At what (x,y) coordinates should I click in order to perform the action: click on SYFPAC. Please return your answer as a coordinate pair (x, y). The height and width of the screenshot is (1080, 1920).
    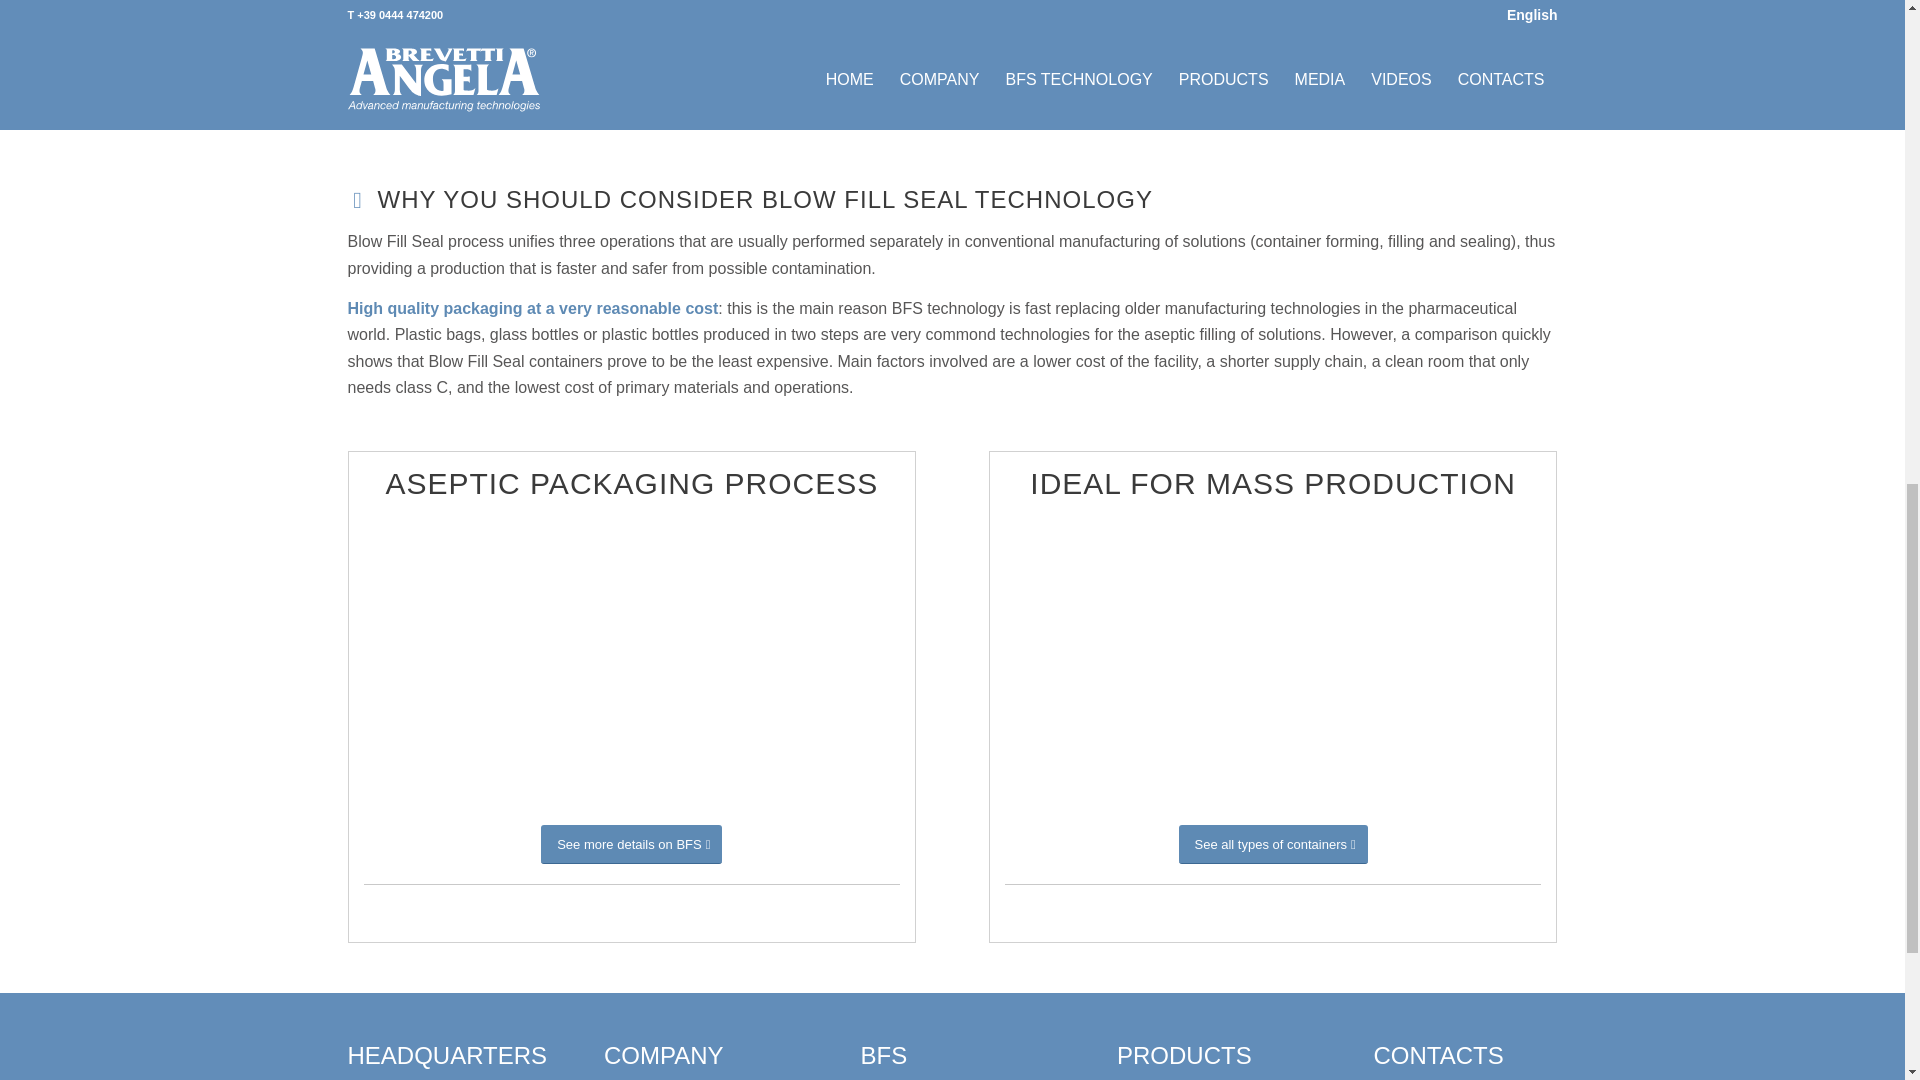
    Looking at the image, I should click on (952, 64).